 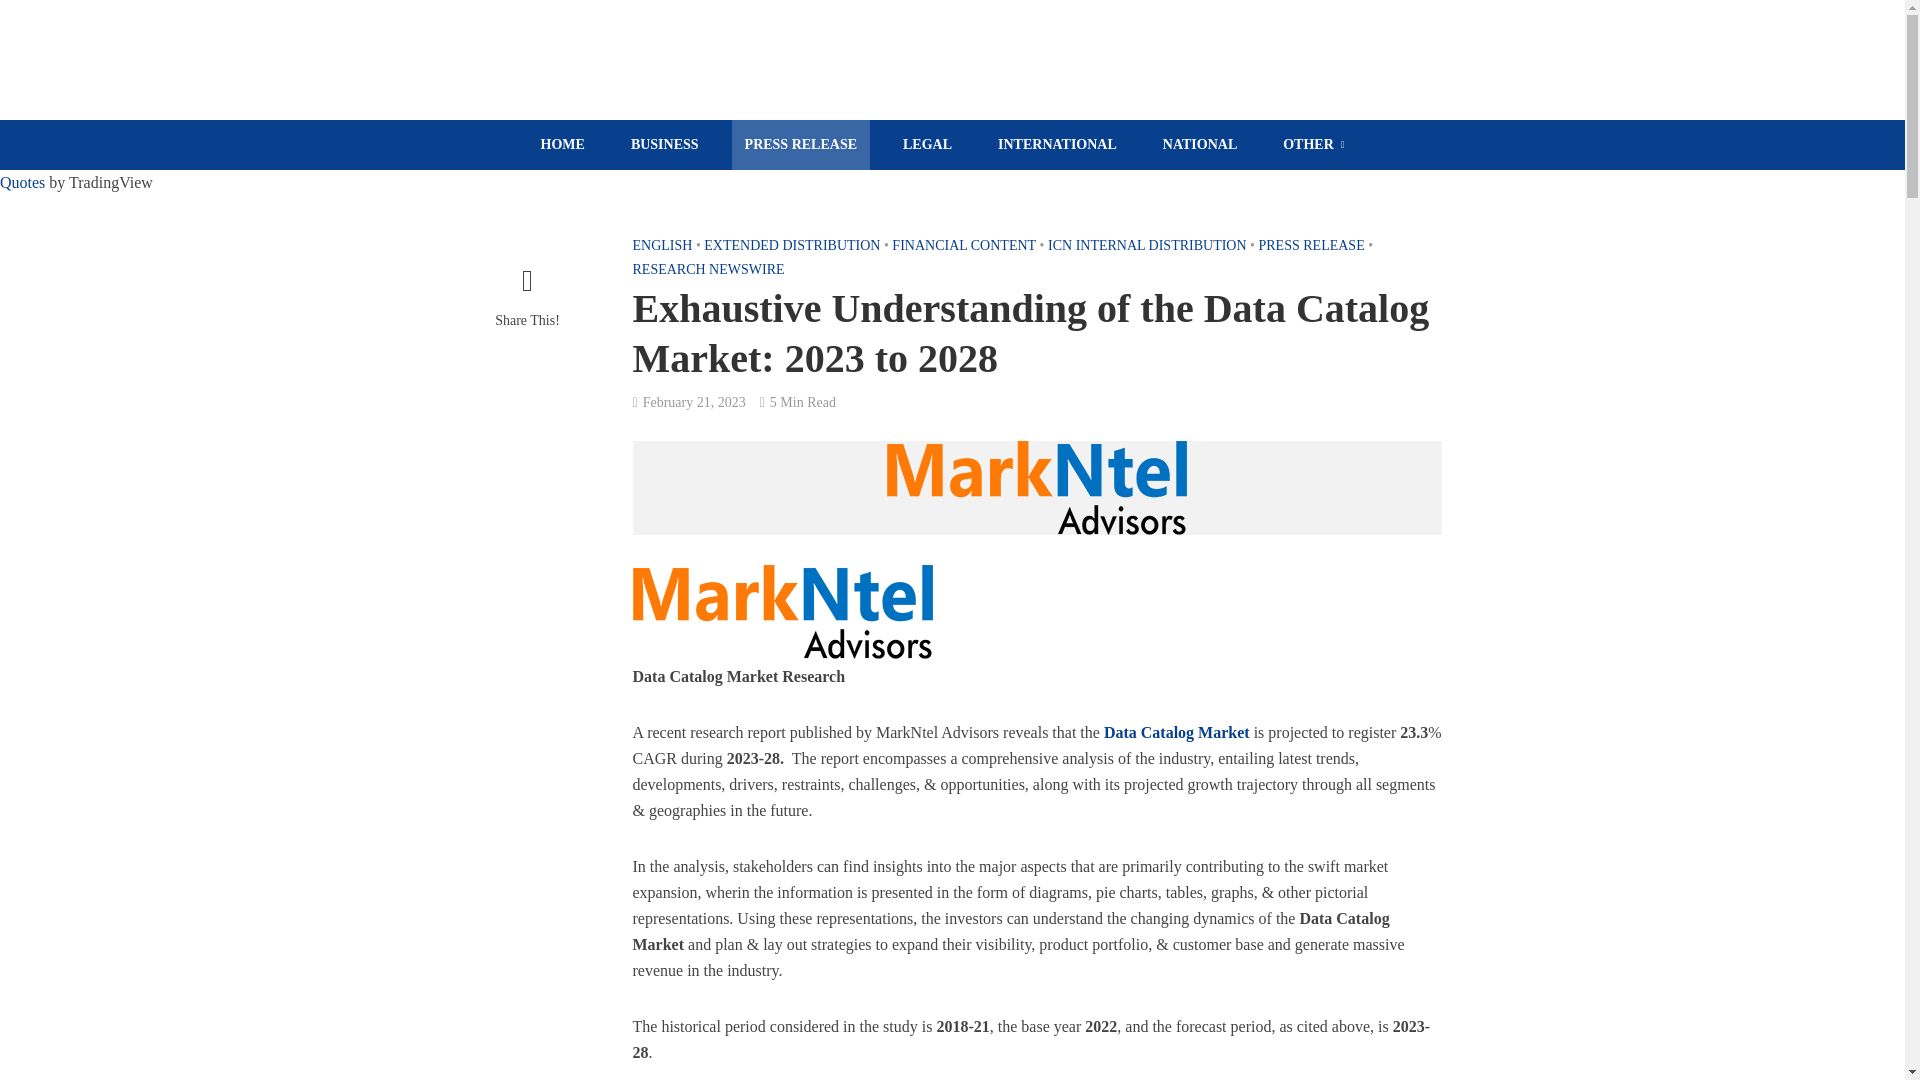 I want to click on BUSINESS, so click(x=665, y=144).